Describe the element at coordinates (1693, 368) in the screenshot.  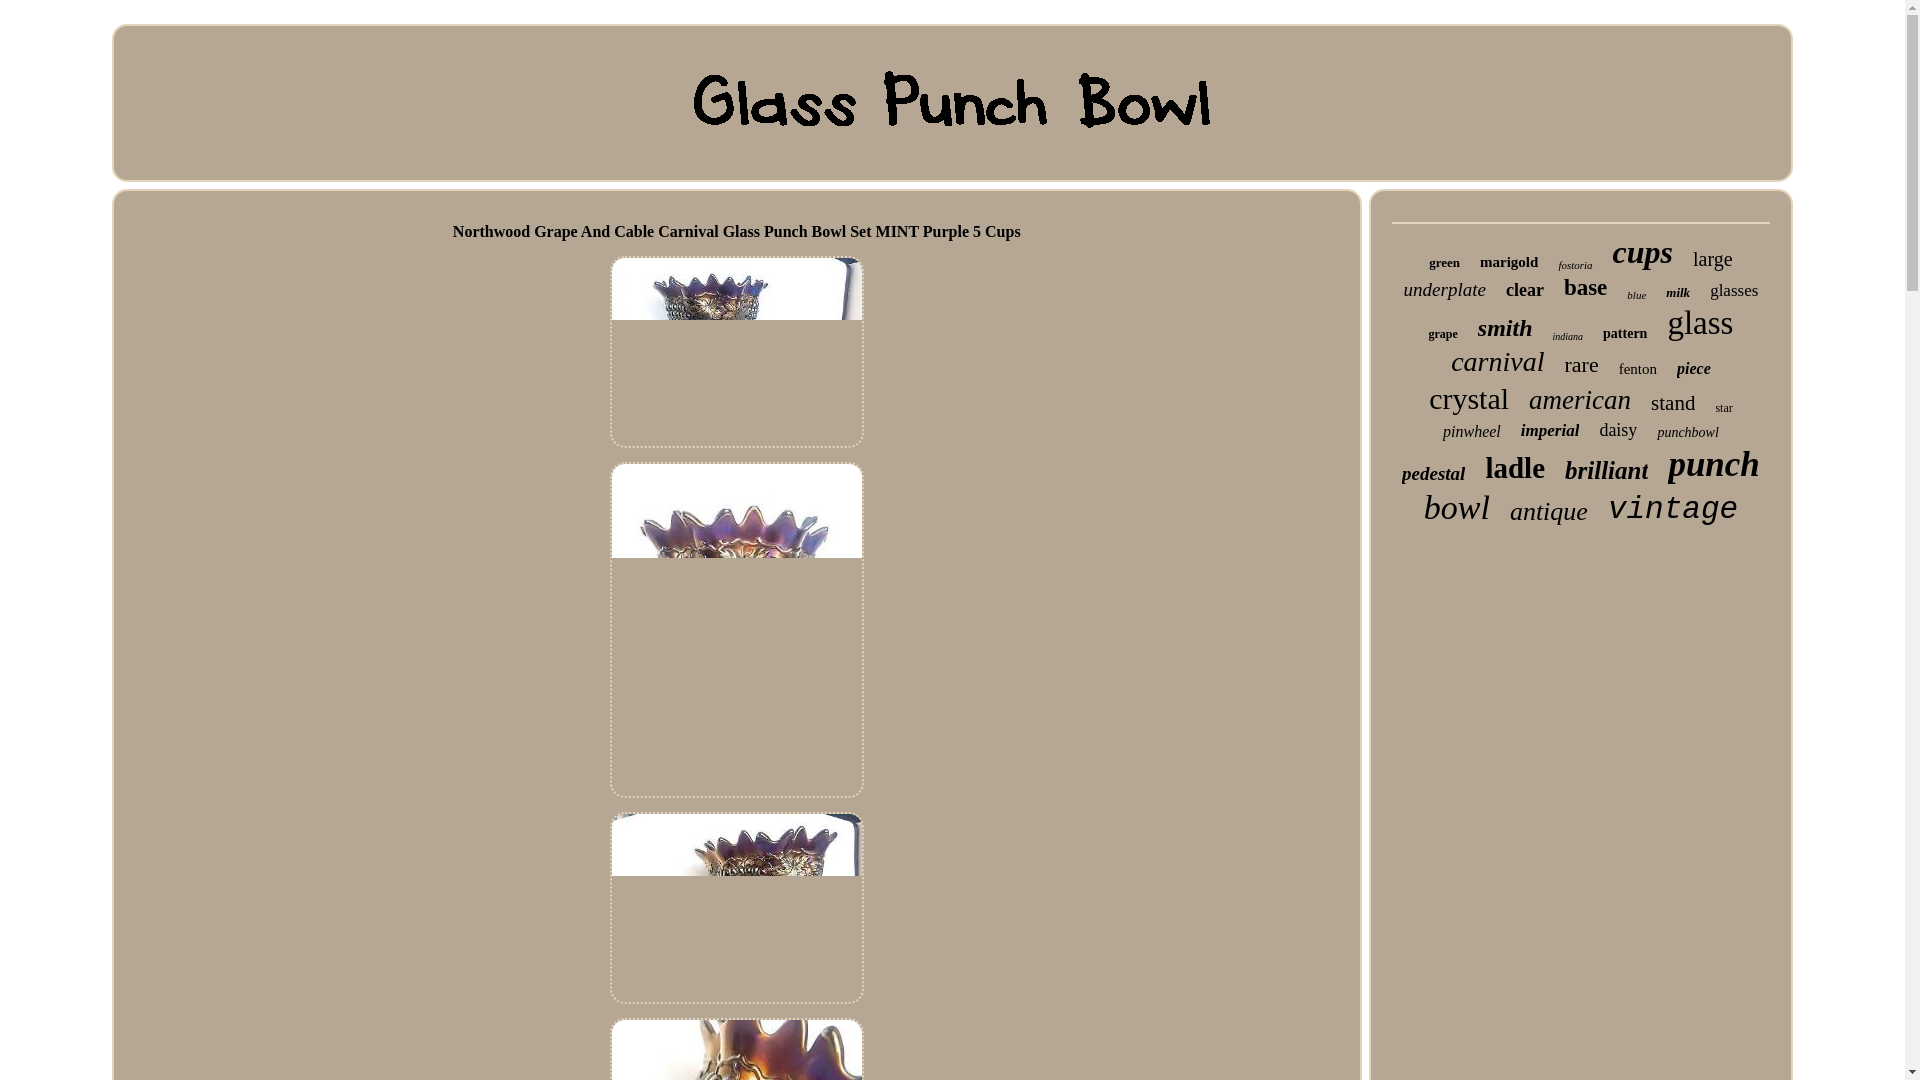
I see `piece` at that location.